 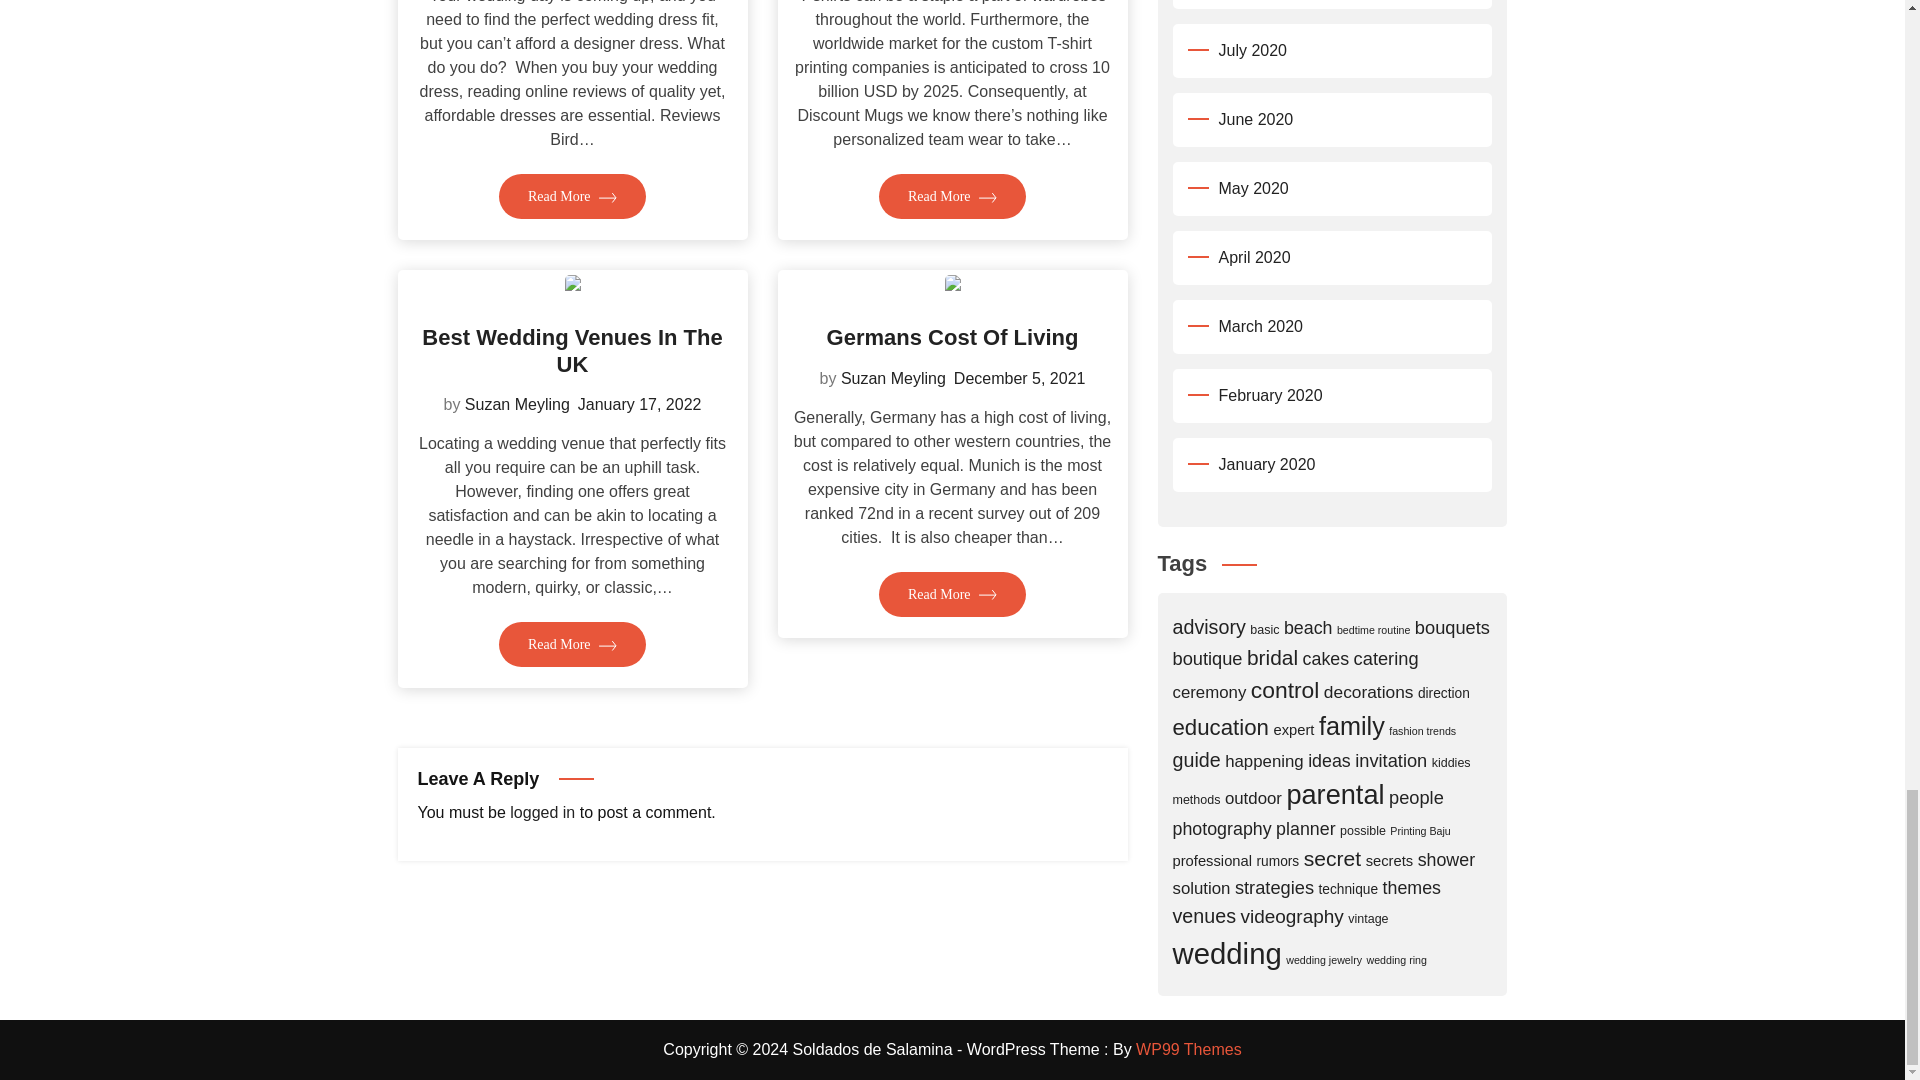 What do you see at coordinates (952, 196) in the screenshot?
I see `Read More` at bounding box center [952, 196].